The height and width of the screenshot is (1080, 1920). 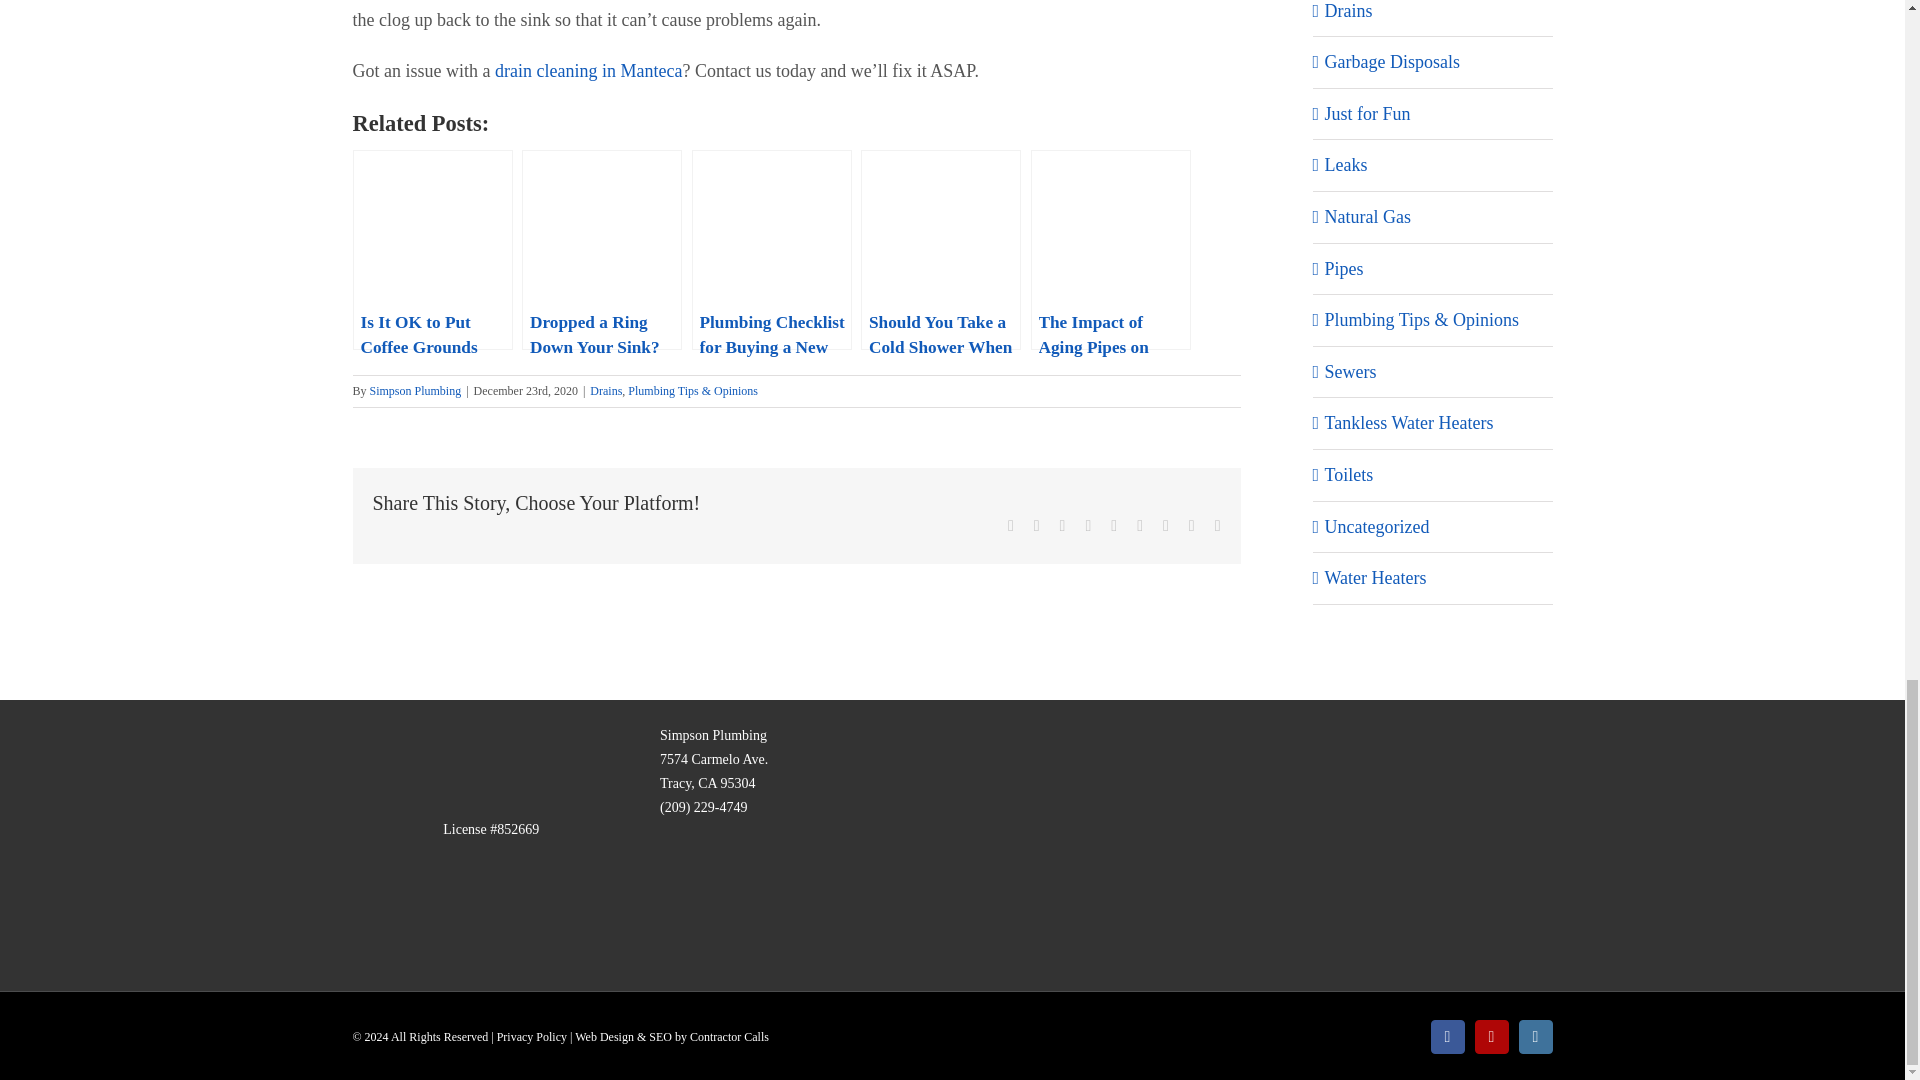 I want to click on Is It OK to Put Coffee Grounds Down the Toilet?, so click(x=432, y=250).